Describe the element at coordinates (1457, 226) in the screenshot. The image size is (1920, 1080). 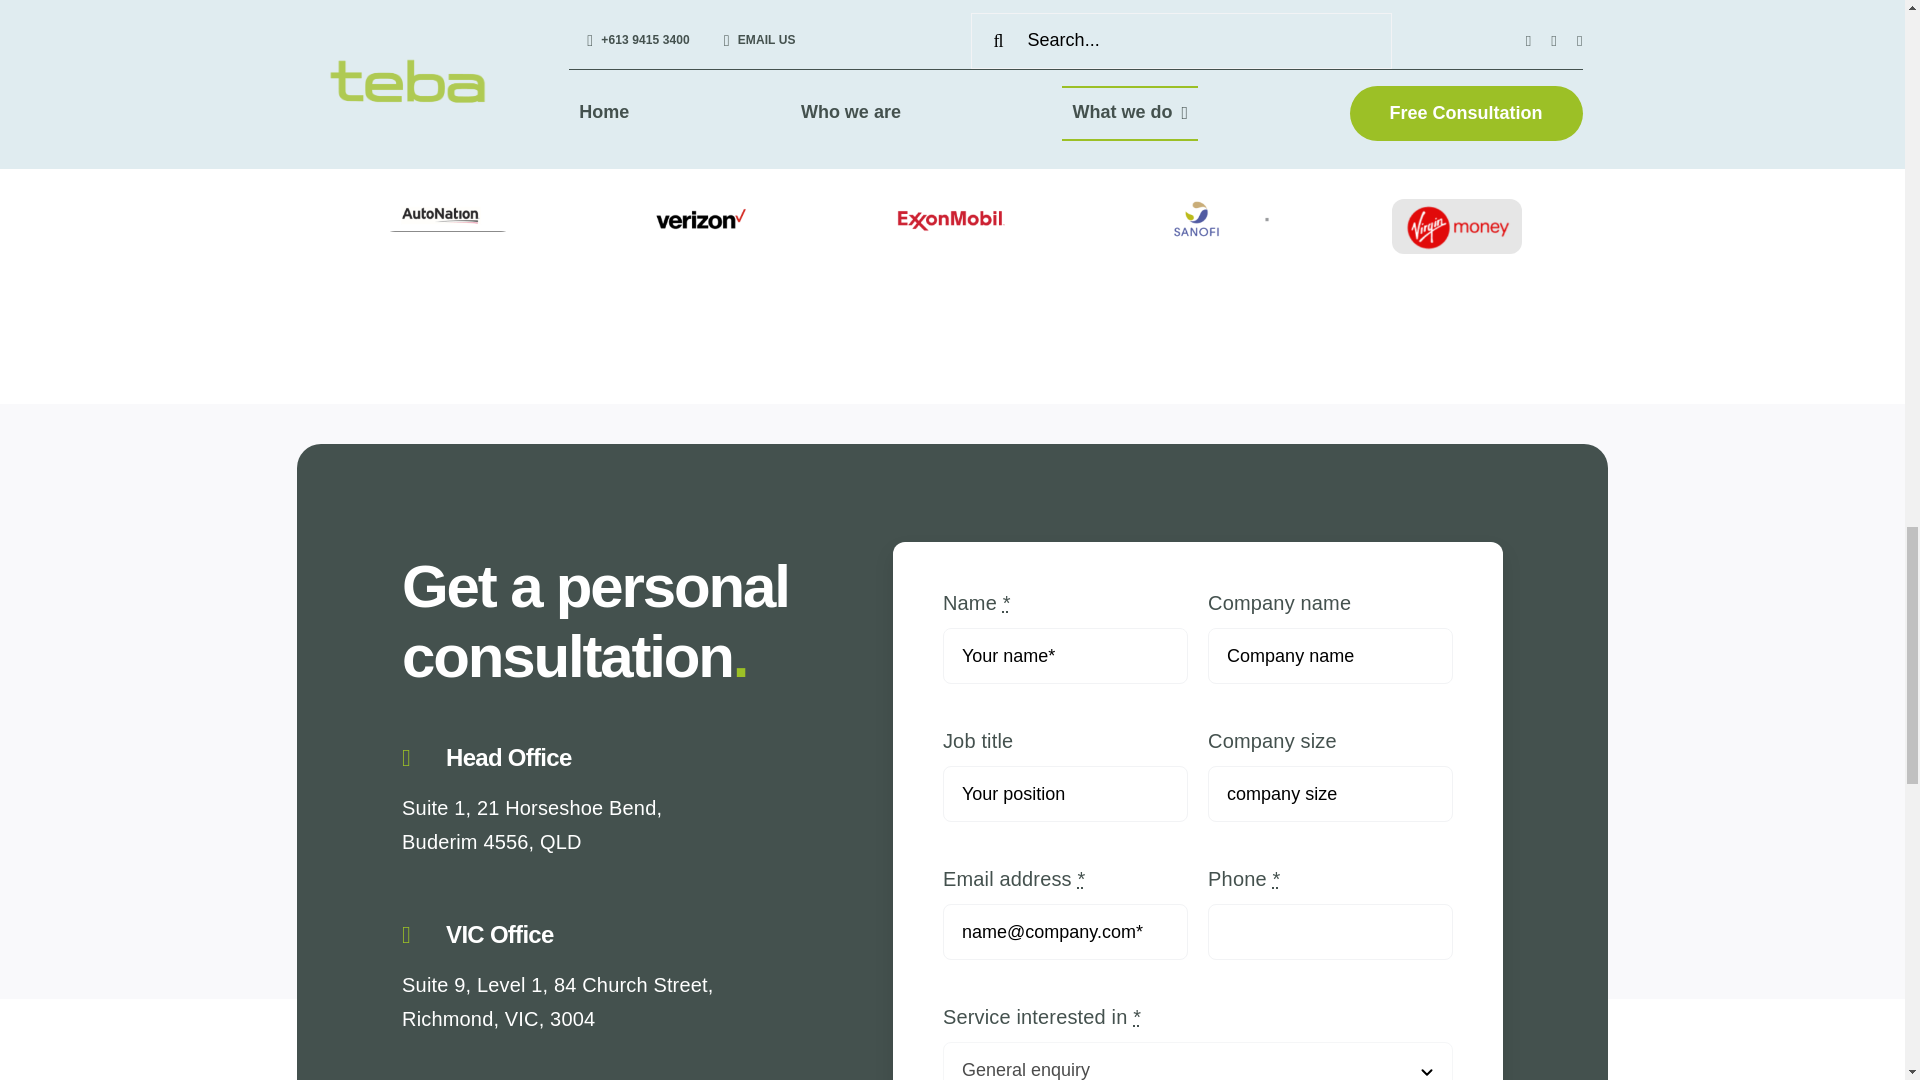
I see `Screenshot 2024-03-21 103309` at that location.